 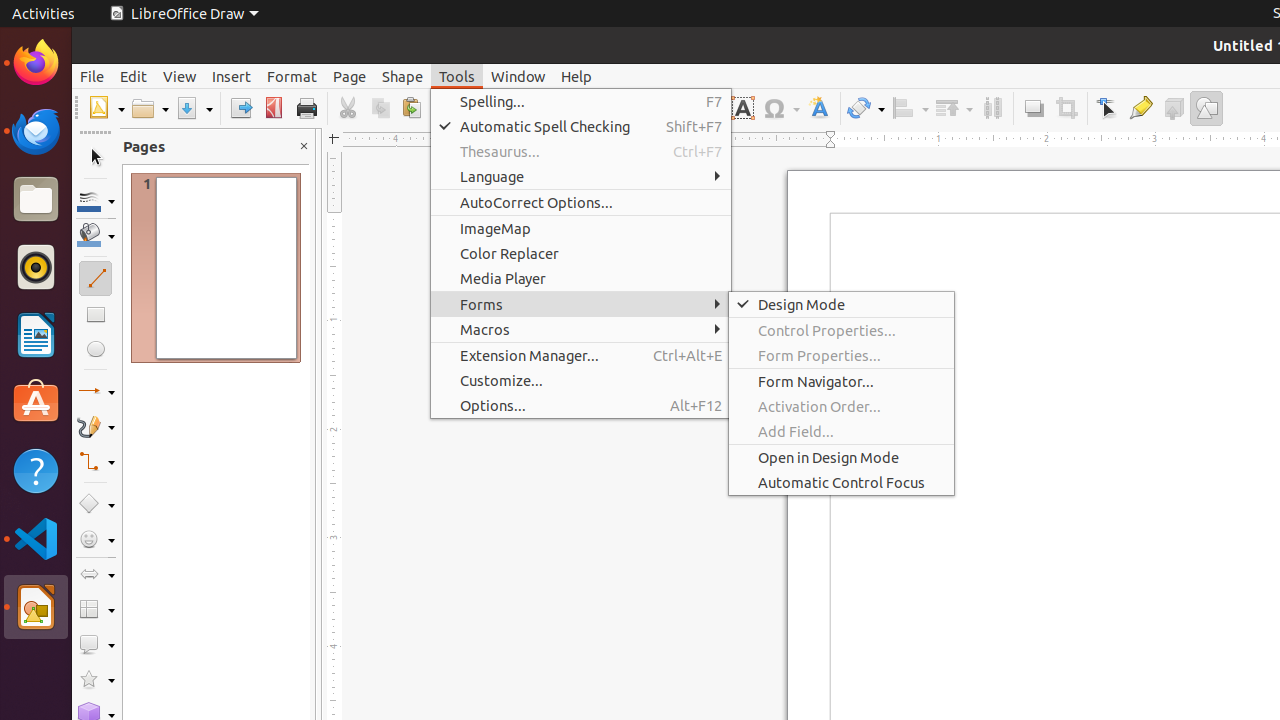 What do you see at coordinates (581, 102) in the screenshot?
I see `Spelling...` at bounding box center [581, 102].